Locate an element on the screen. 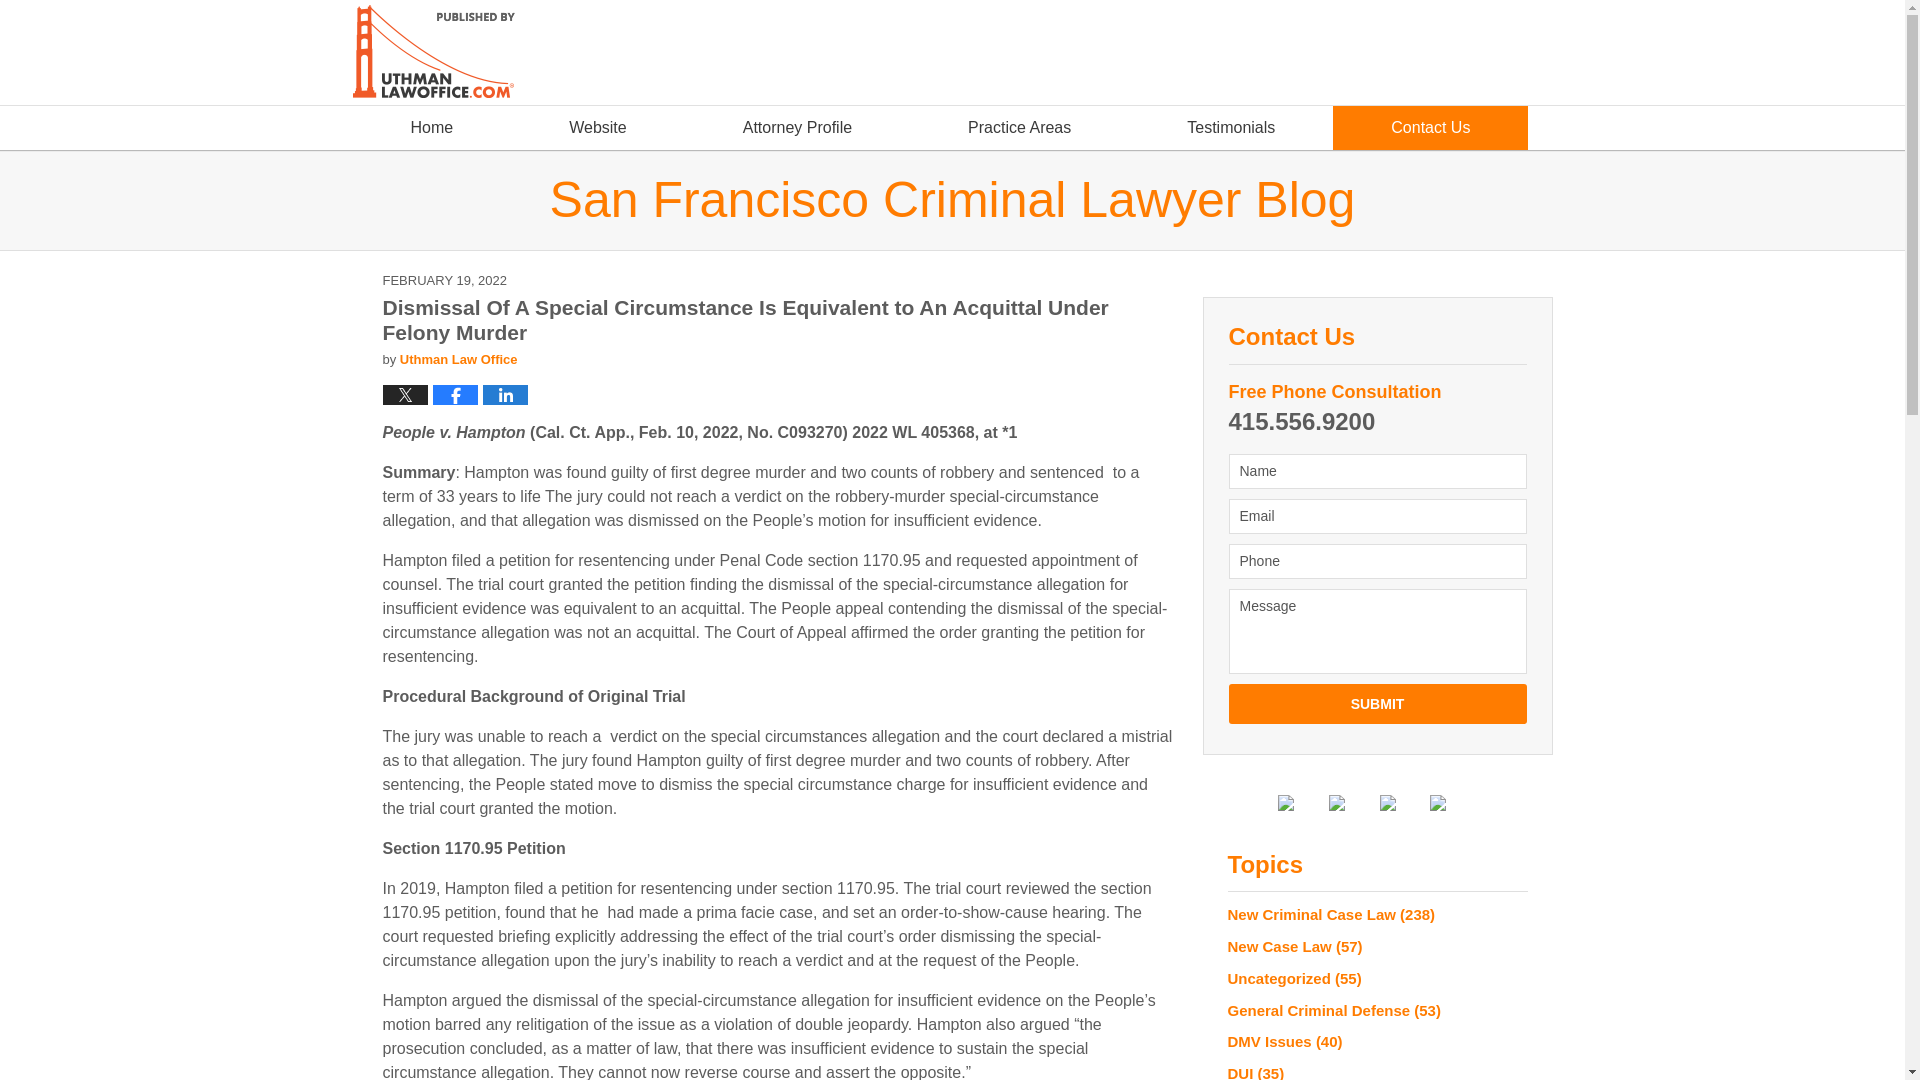  San Francisco Criminal Lawyer Blog is located at coordinates (952, 199).